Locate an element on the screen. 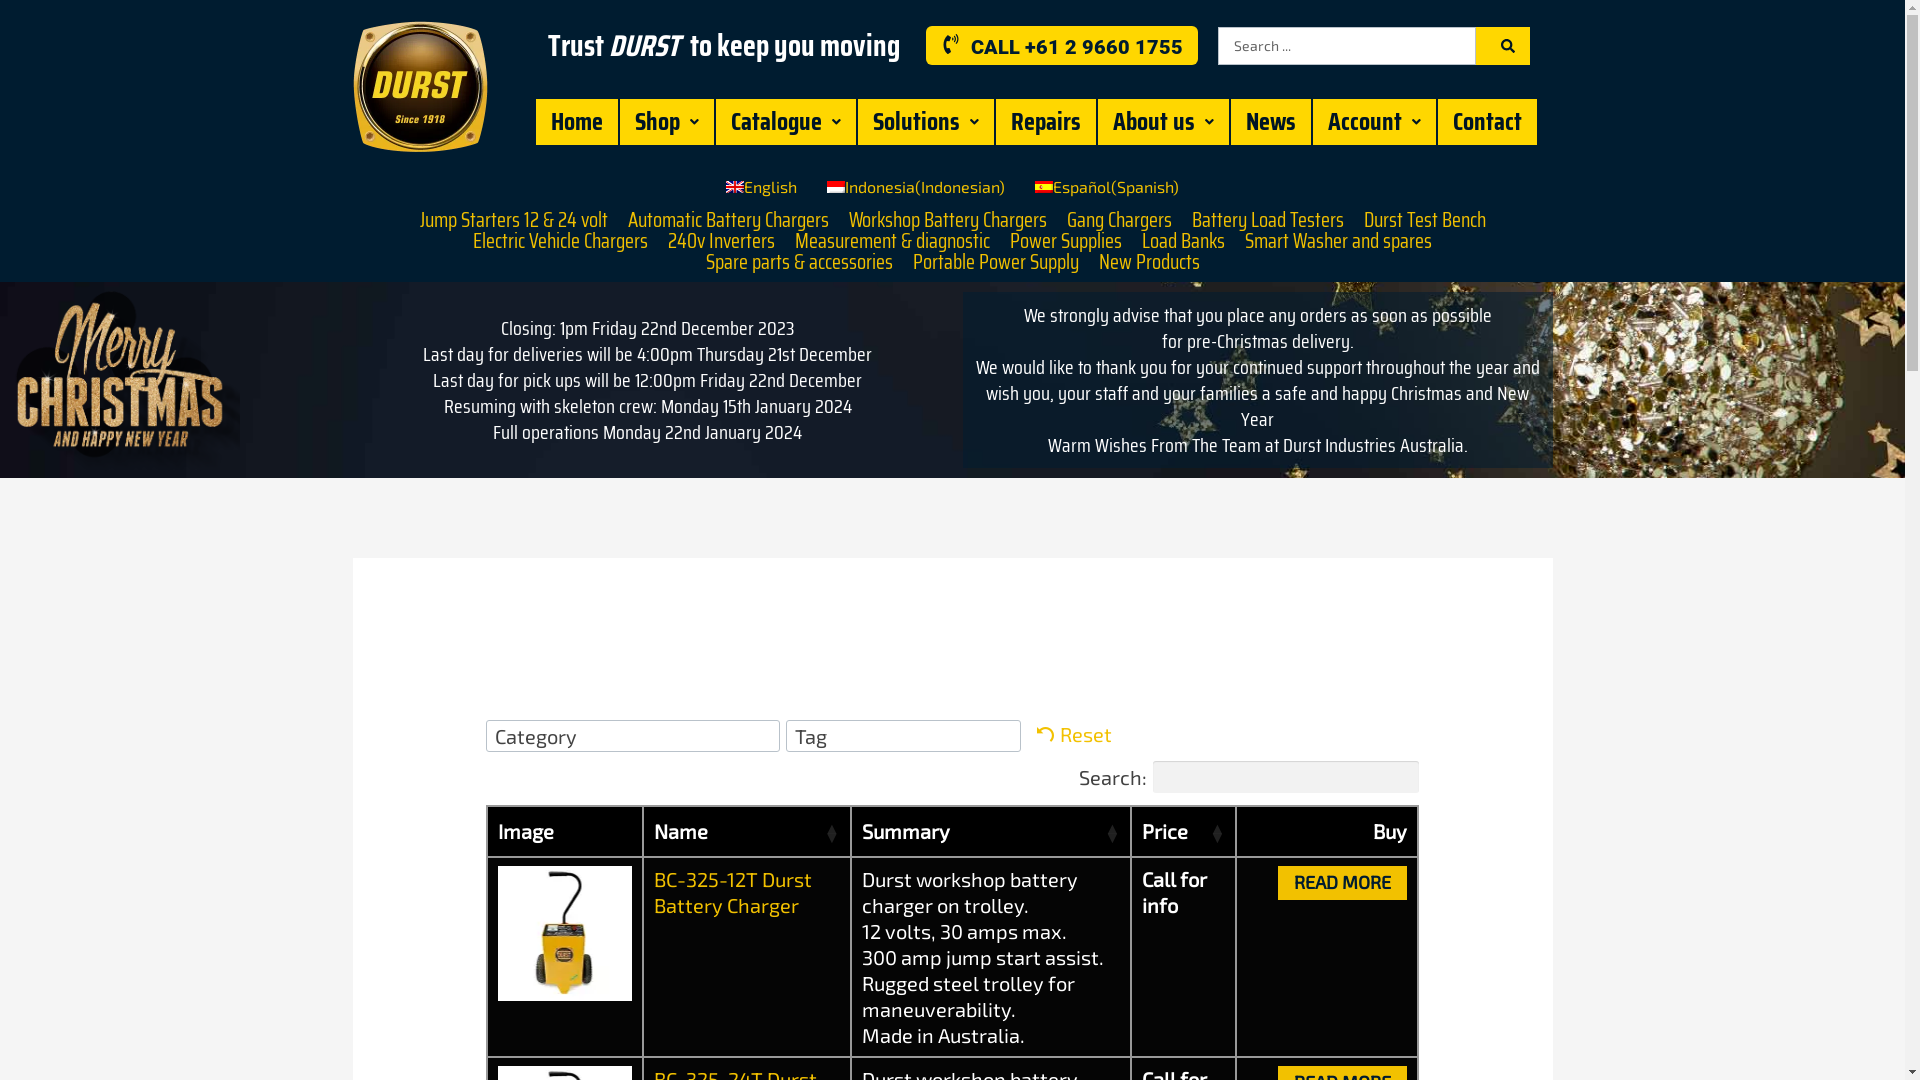 This screenshot has width=1920, height=1080. Smart Washer and spares is located at coordinates (1338, 242).